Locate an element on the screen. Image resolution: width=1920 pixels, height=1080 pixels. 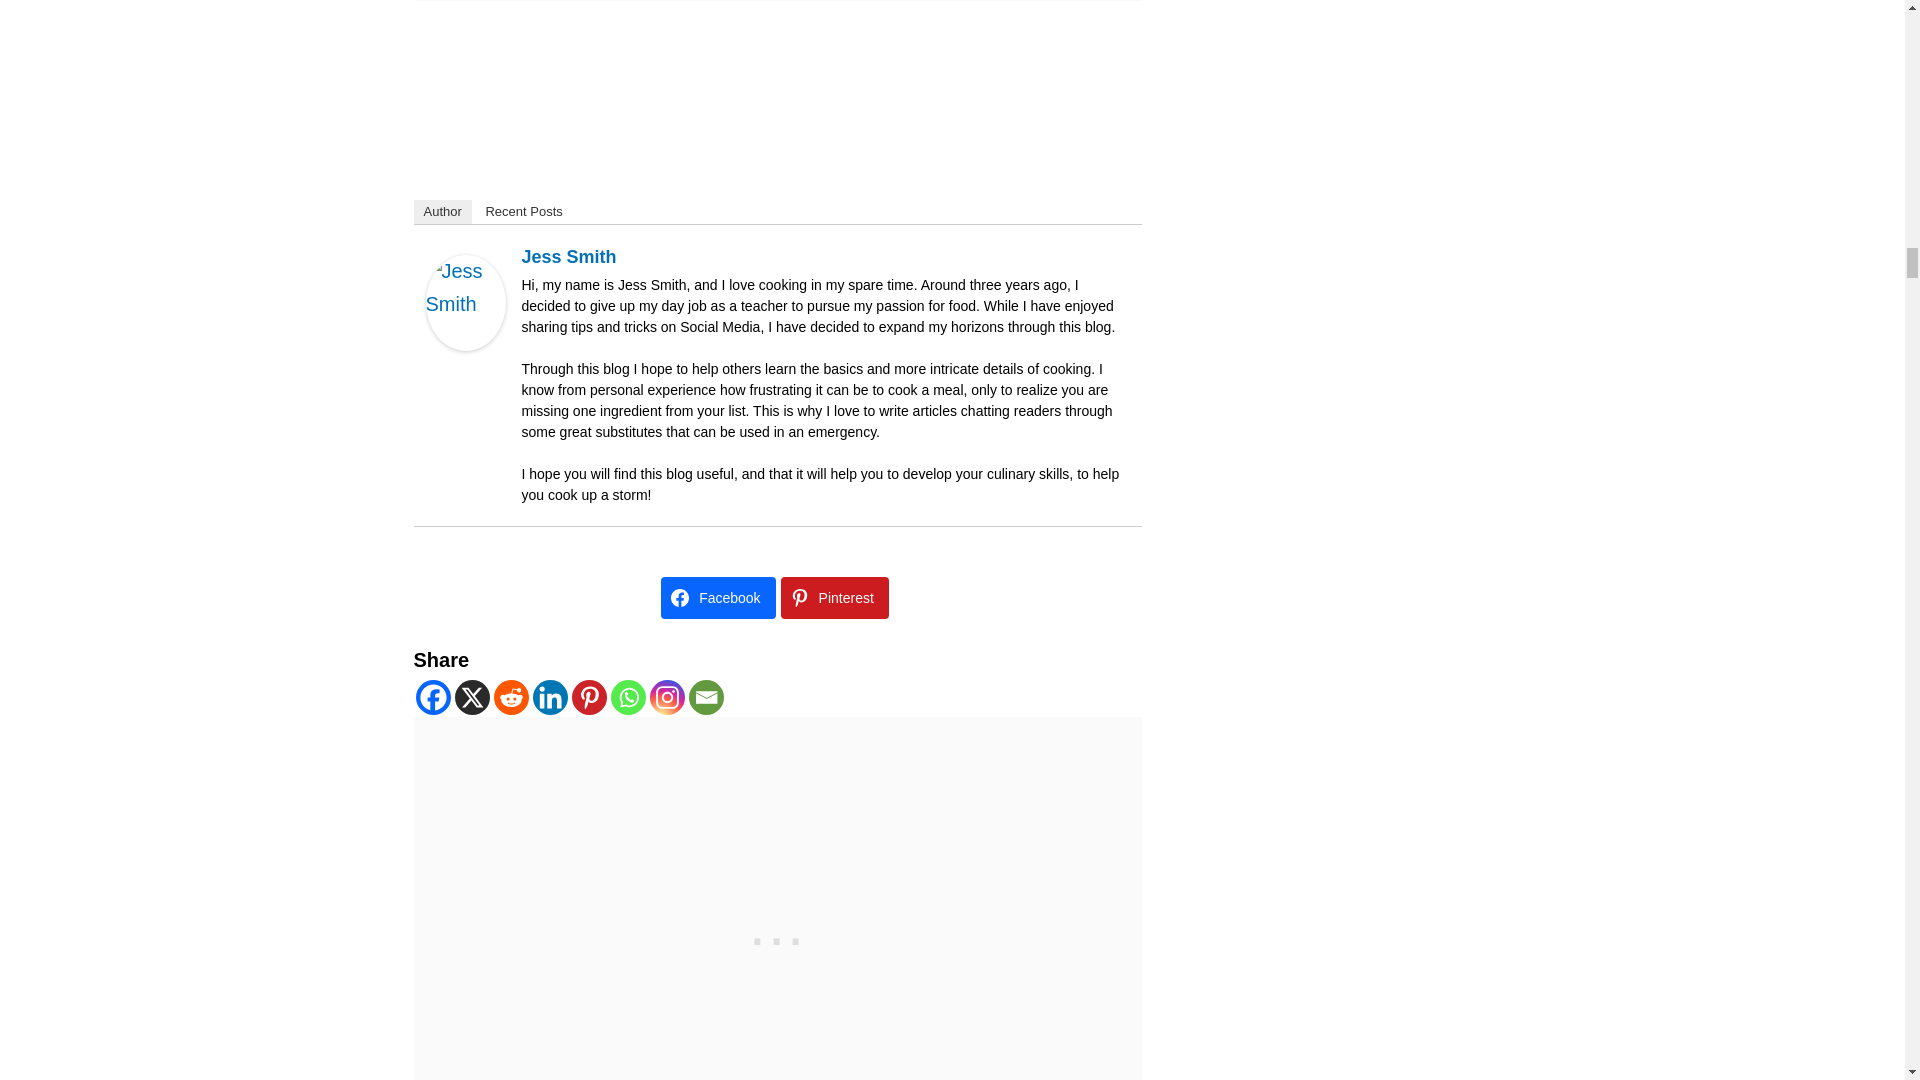
Share on Pinterest is located at coordinates (834, 597).